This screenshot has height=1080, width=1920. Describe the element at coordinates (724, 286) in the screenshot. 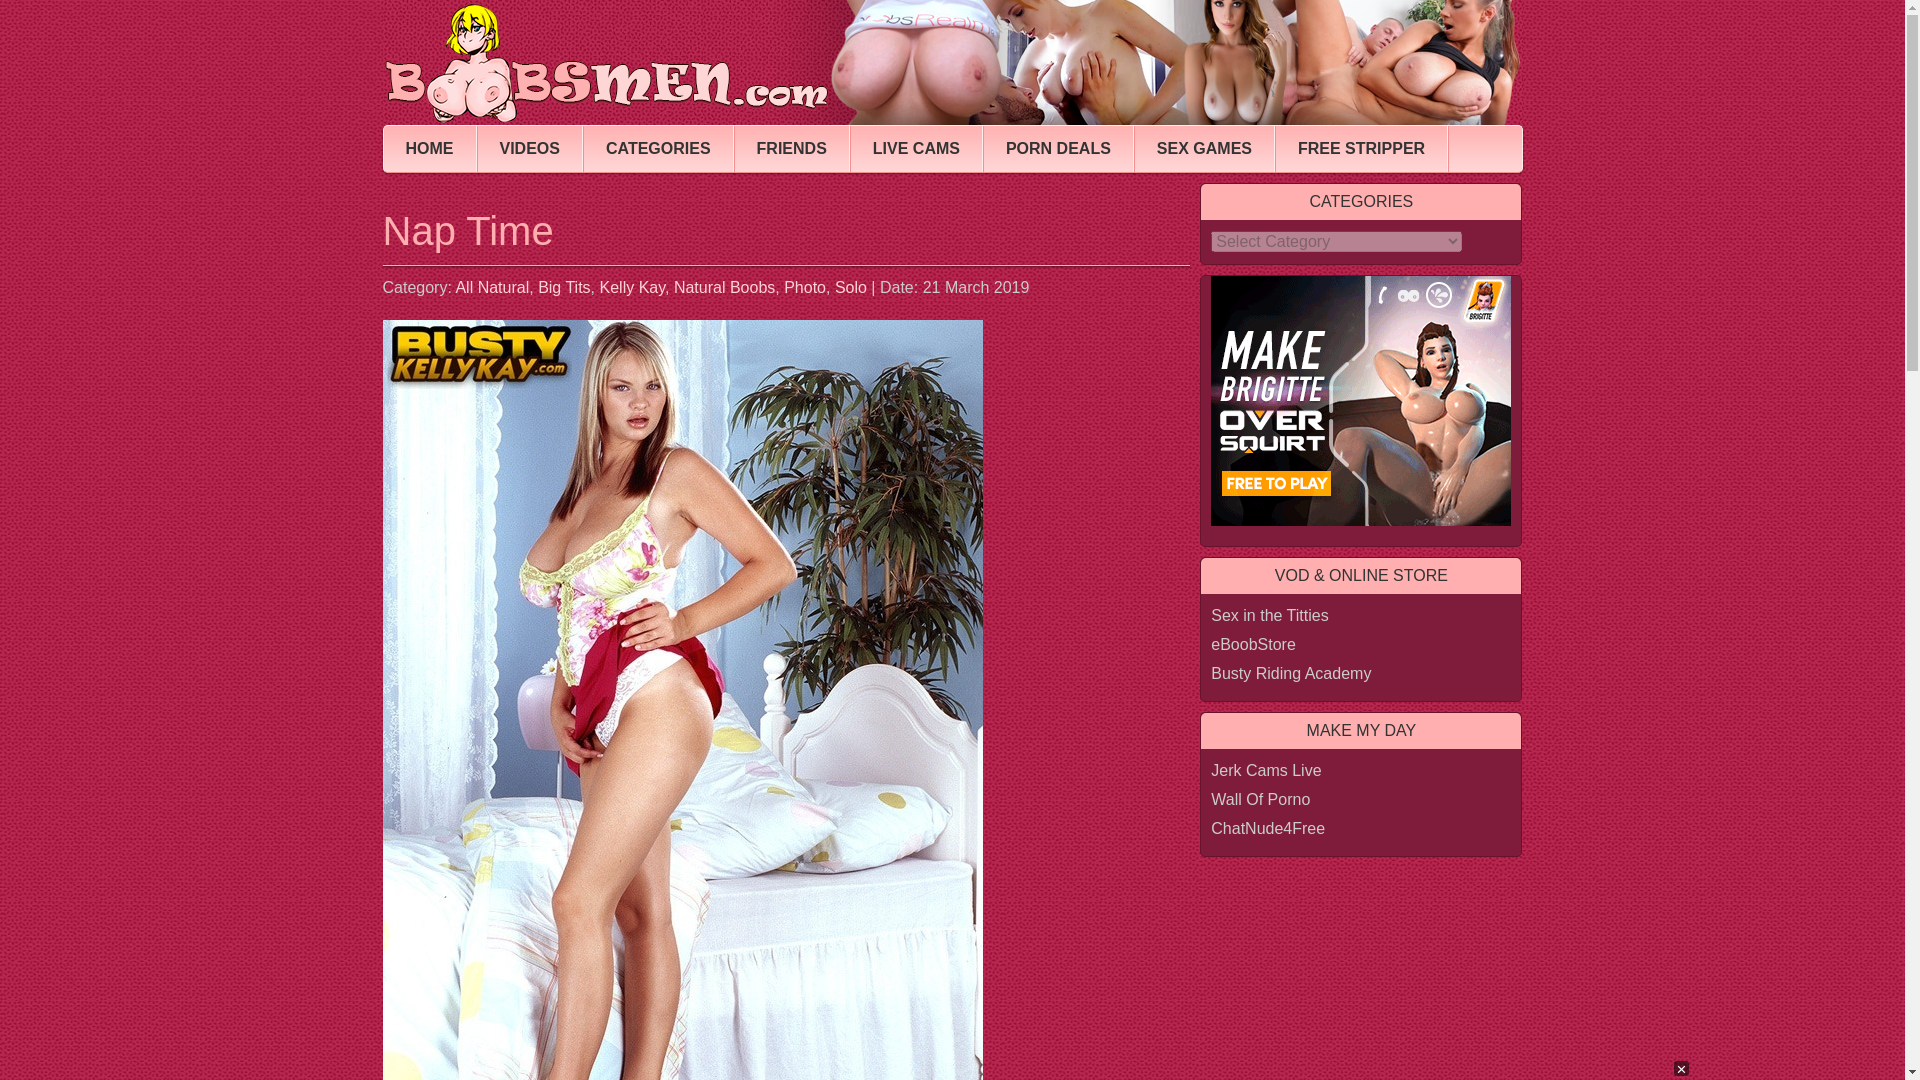

I see `Natural Boobs` at that location.